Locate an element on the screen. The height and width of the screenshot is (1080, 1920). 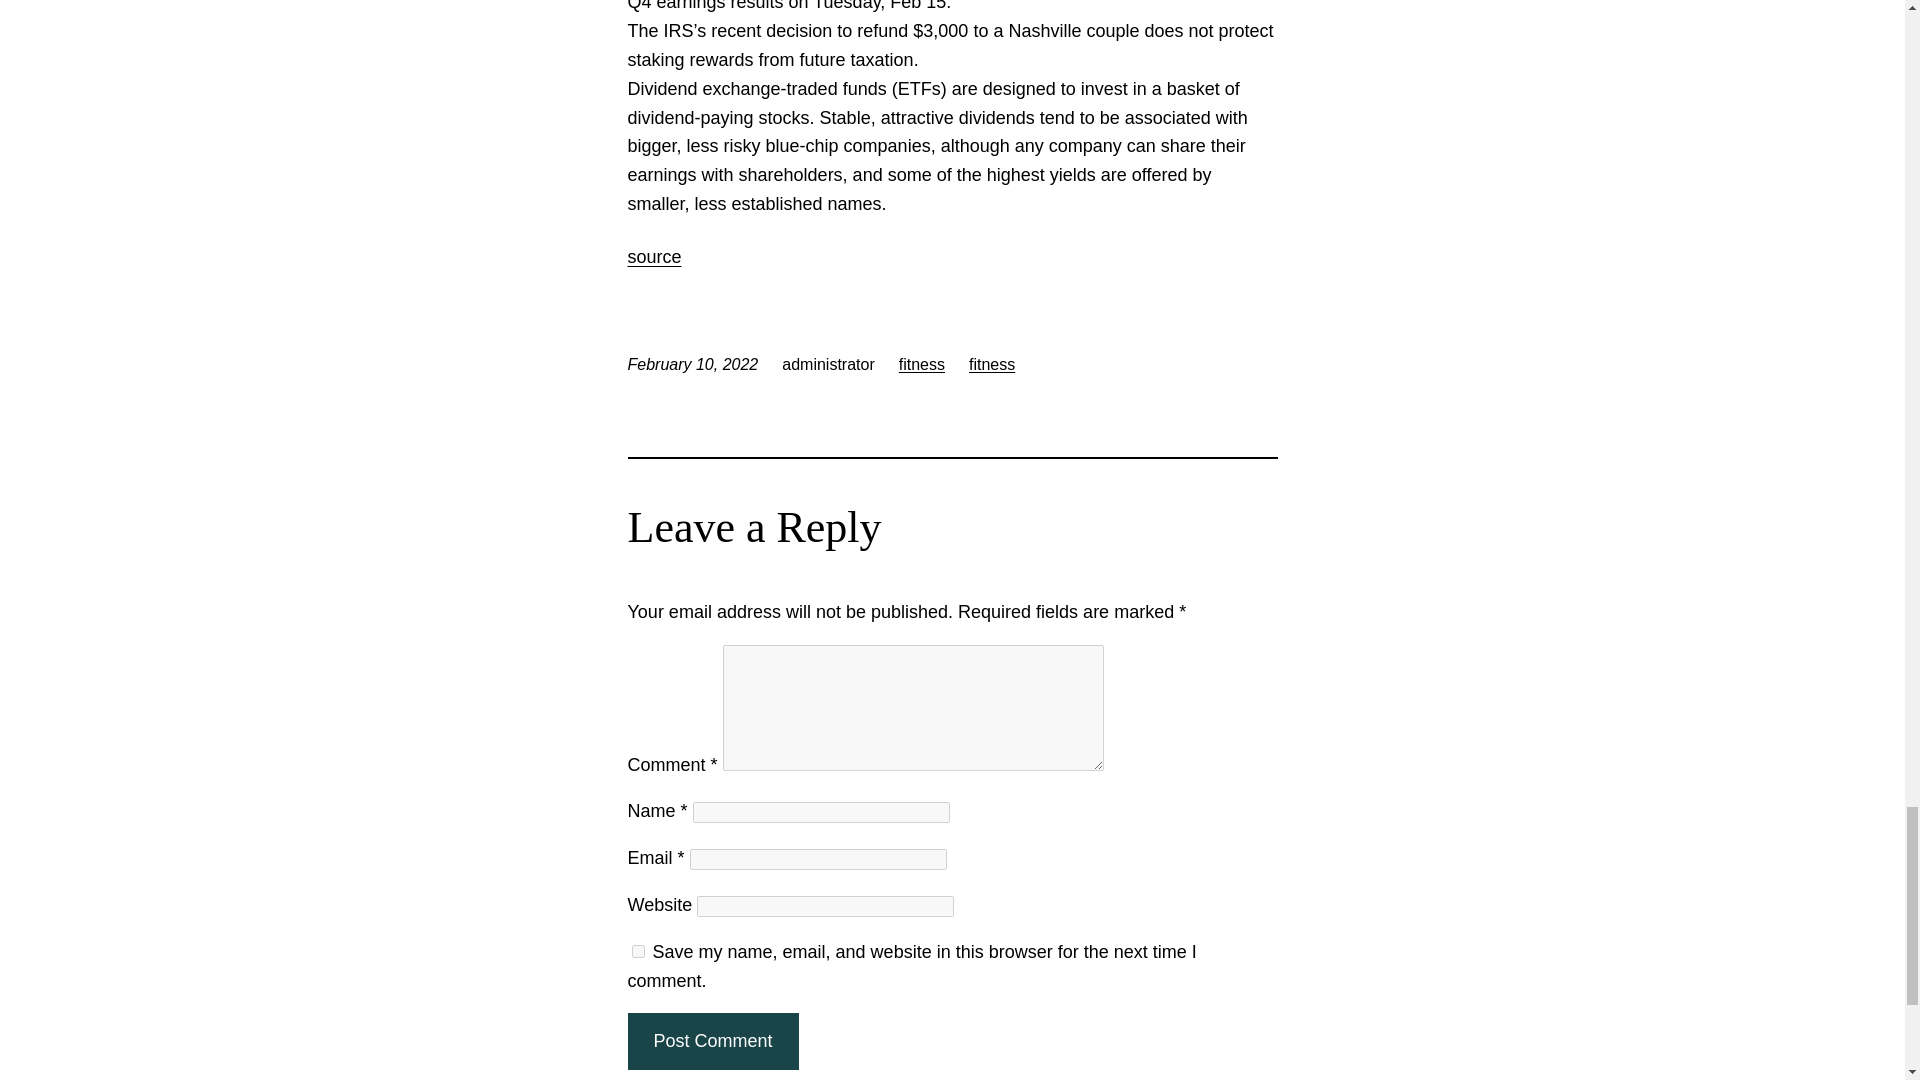
source is located at coordinates (654, 256).